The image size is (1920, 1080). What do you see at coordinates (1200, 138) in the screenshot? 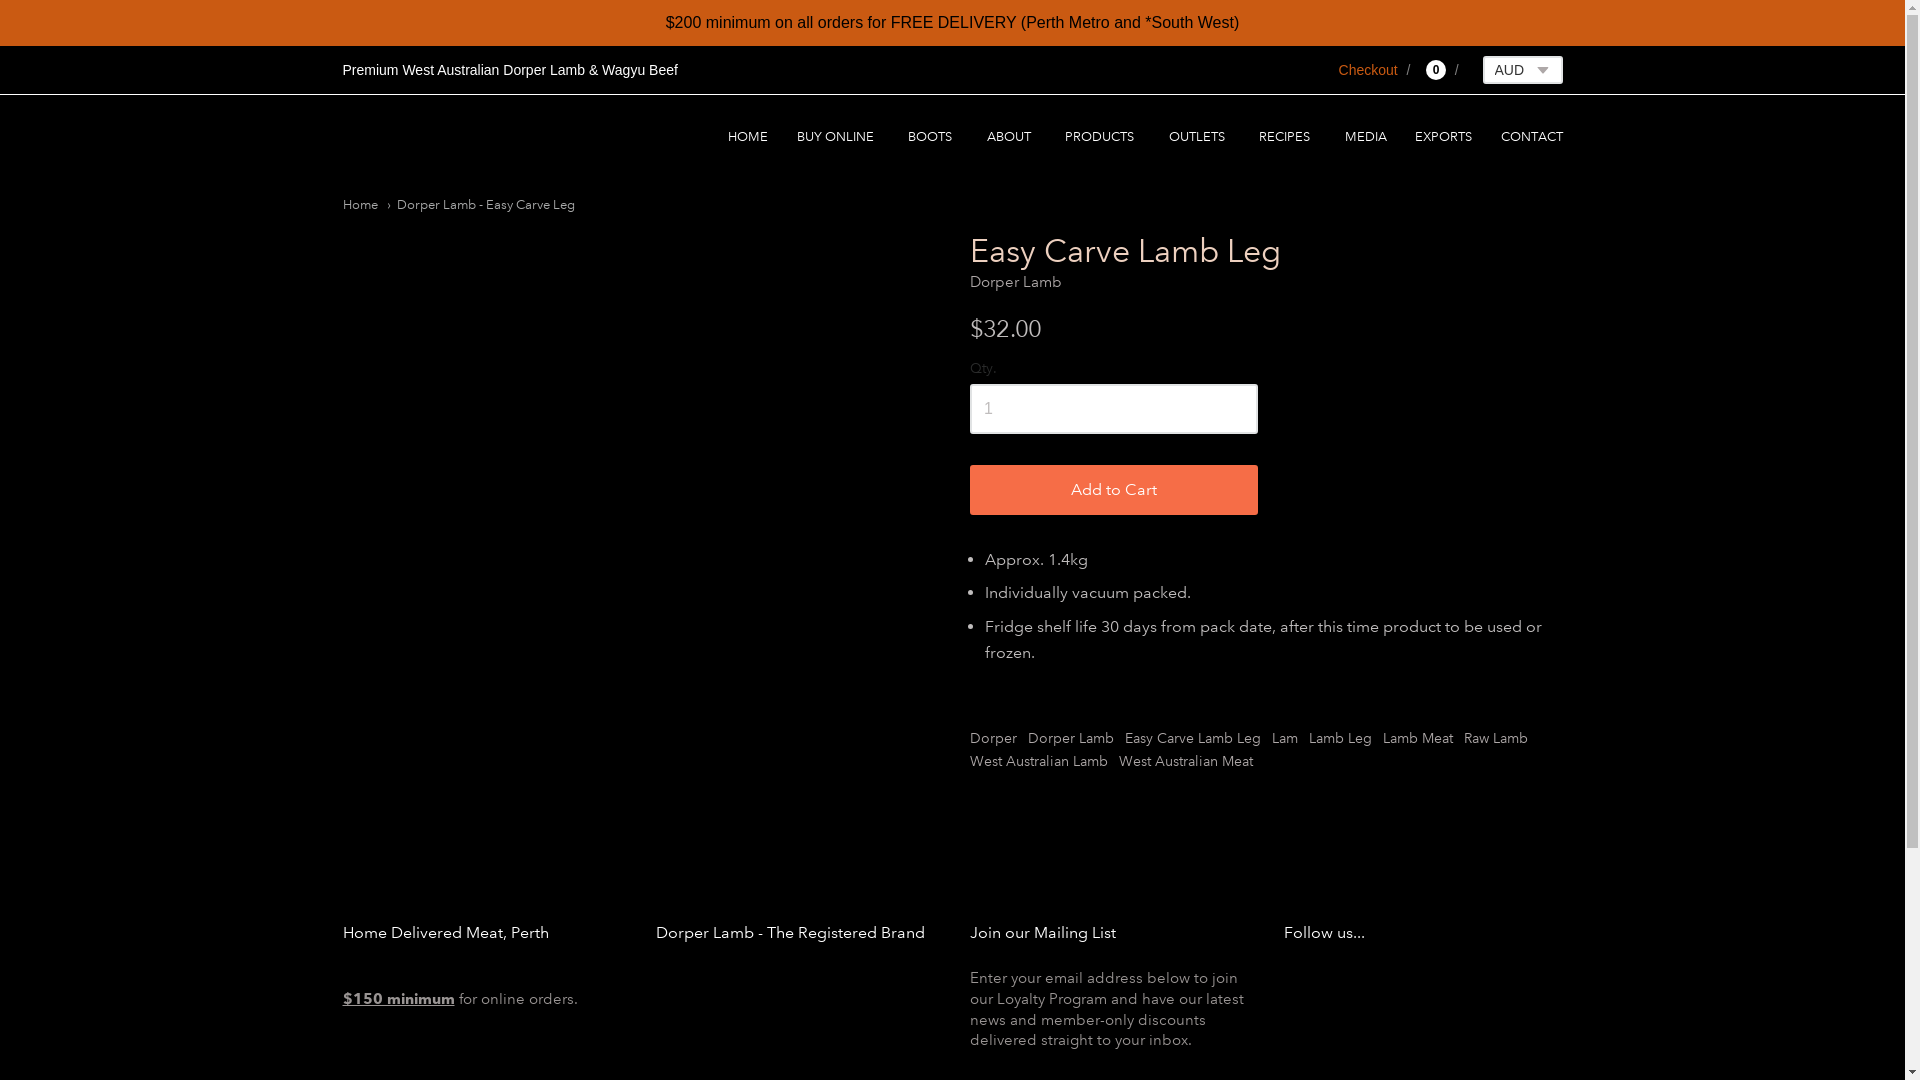
I see `OUTLETS` at bounding box center [1200, 138].